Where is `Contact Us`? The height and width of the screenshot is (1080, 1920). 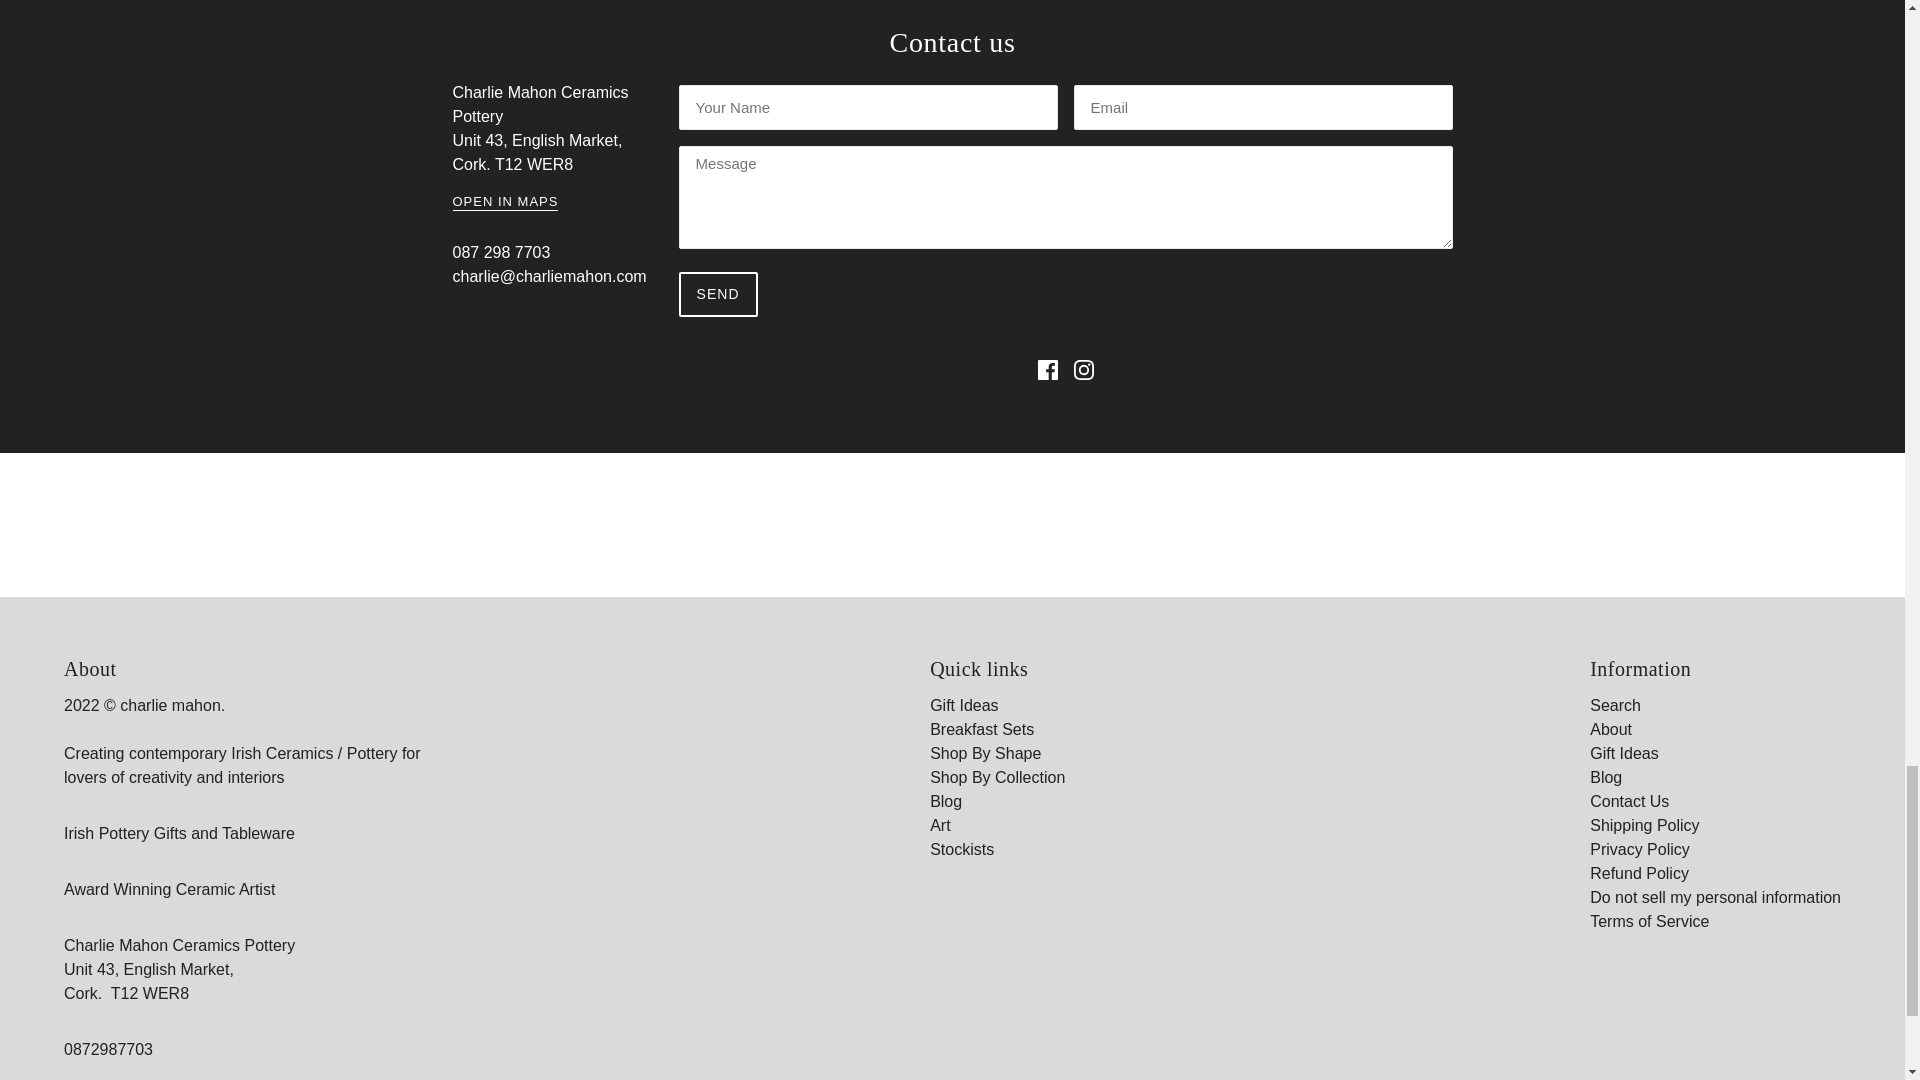
Contact Us is located at coordinates (1628, 801).